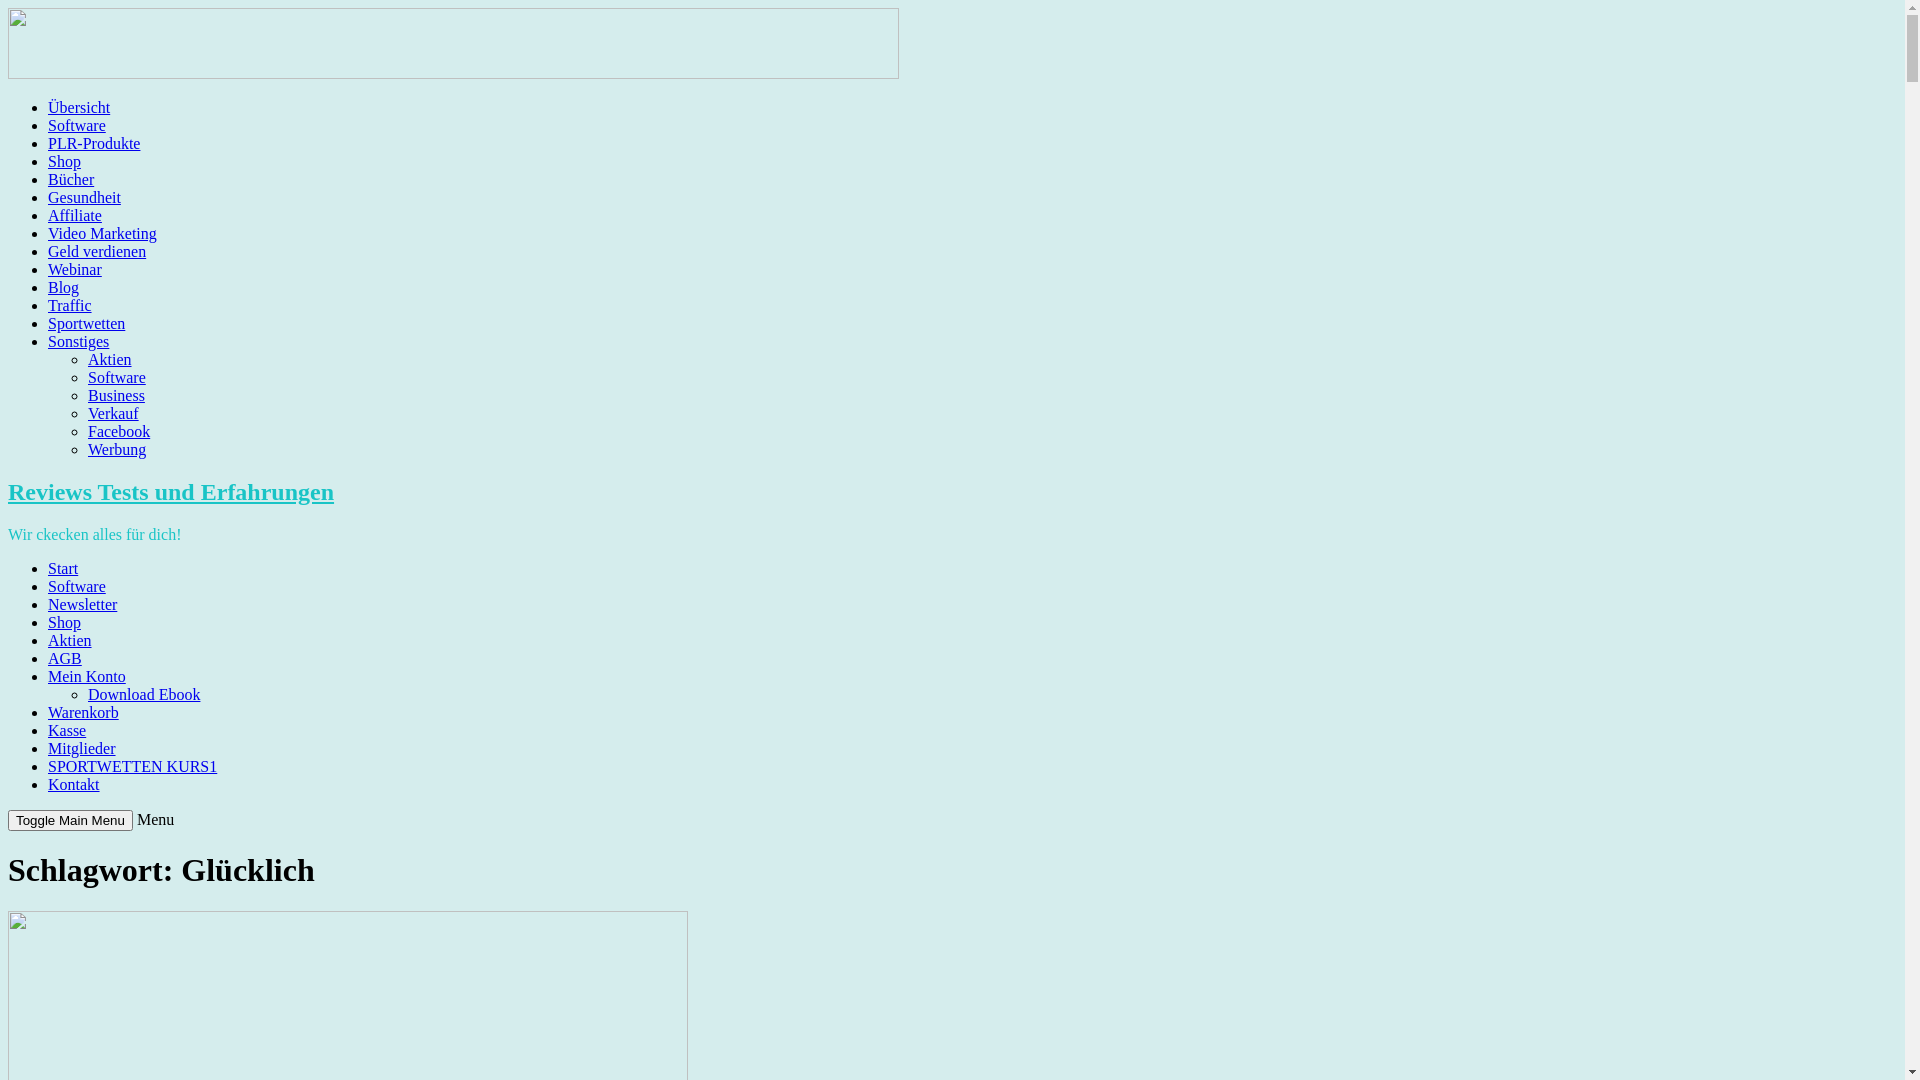  I want to click on Blog, so click(64, 288).